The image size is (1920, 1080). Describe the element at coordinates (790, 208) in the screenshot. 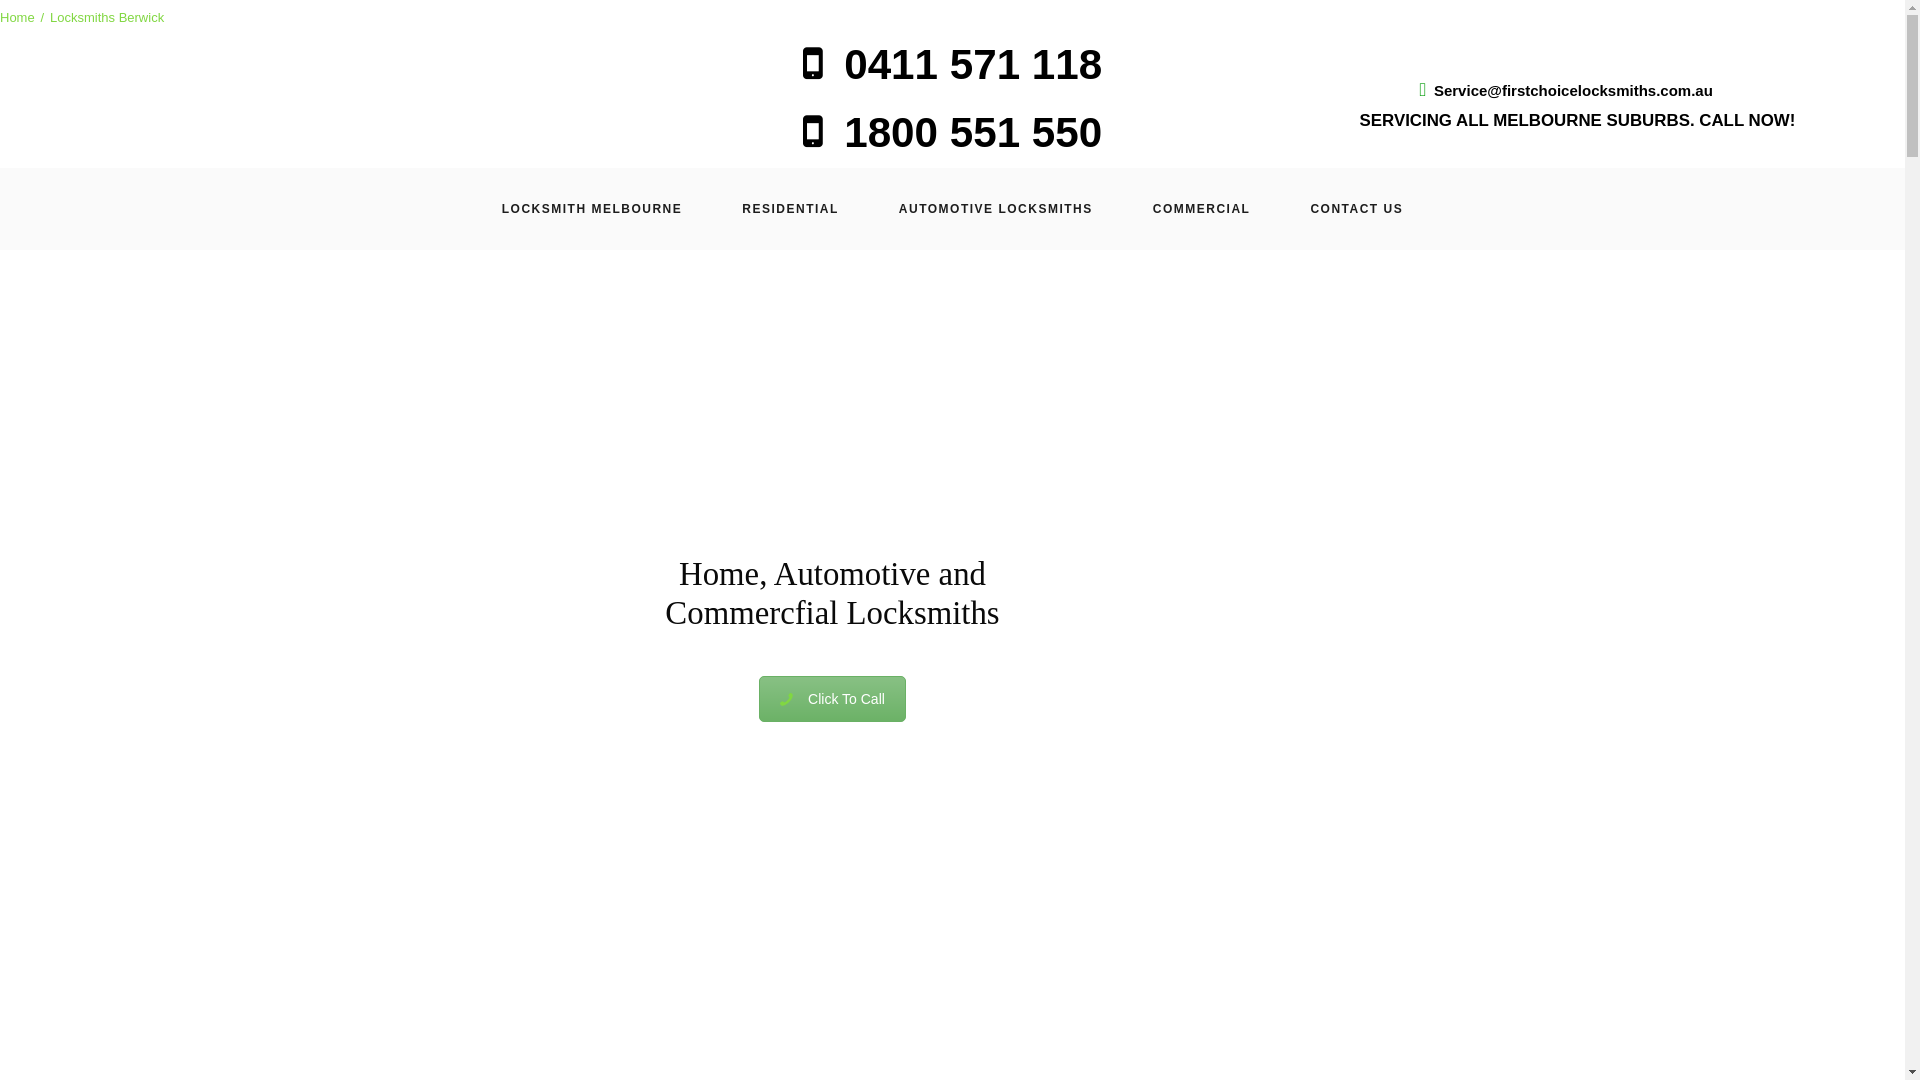

I see `RESIDENTIAL` at that location.